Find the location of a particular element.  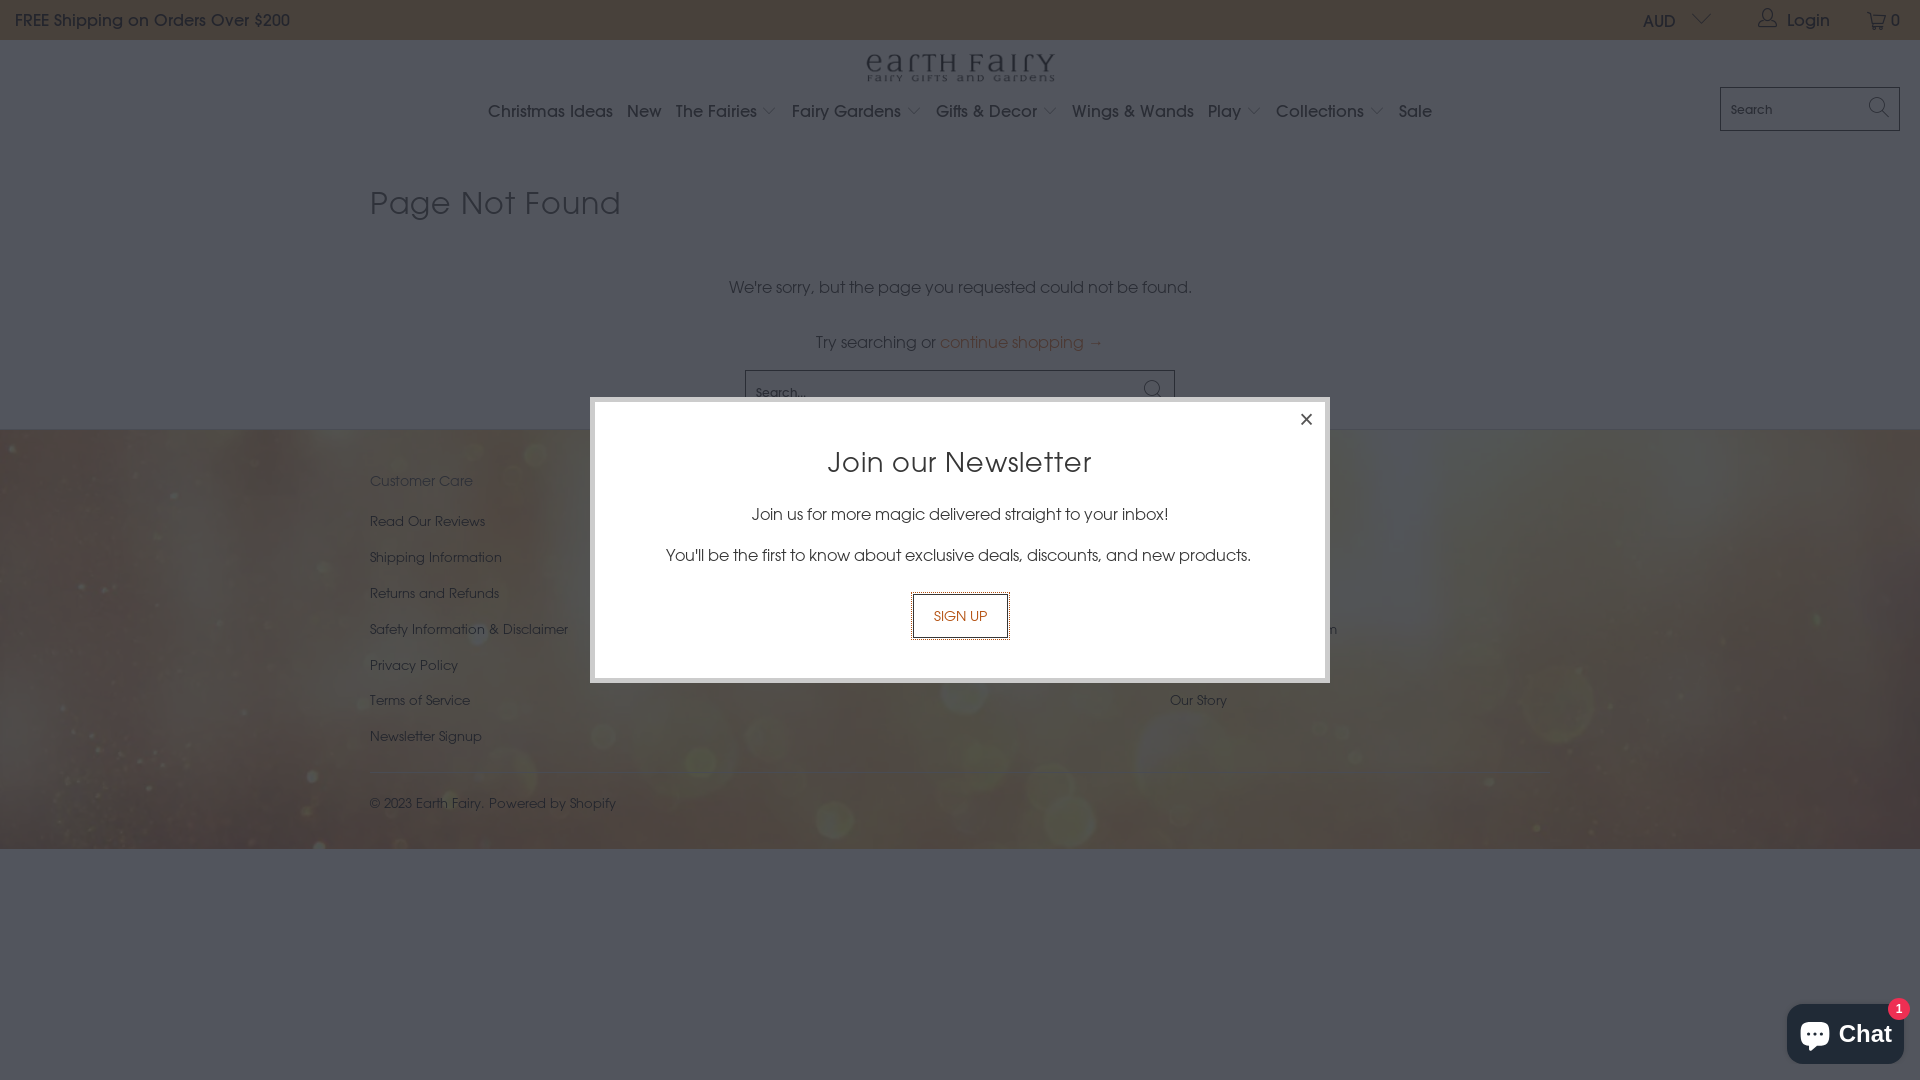

Fairy Gardens is located at coordinates (857, 112).